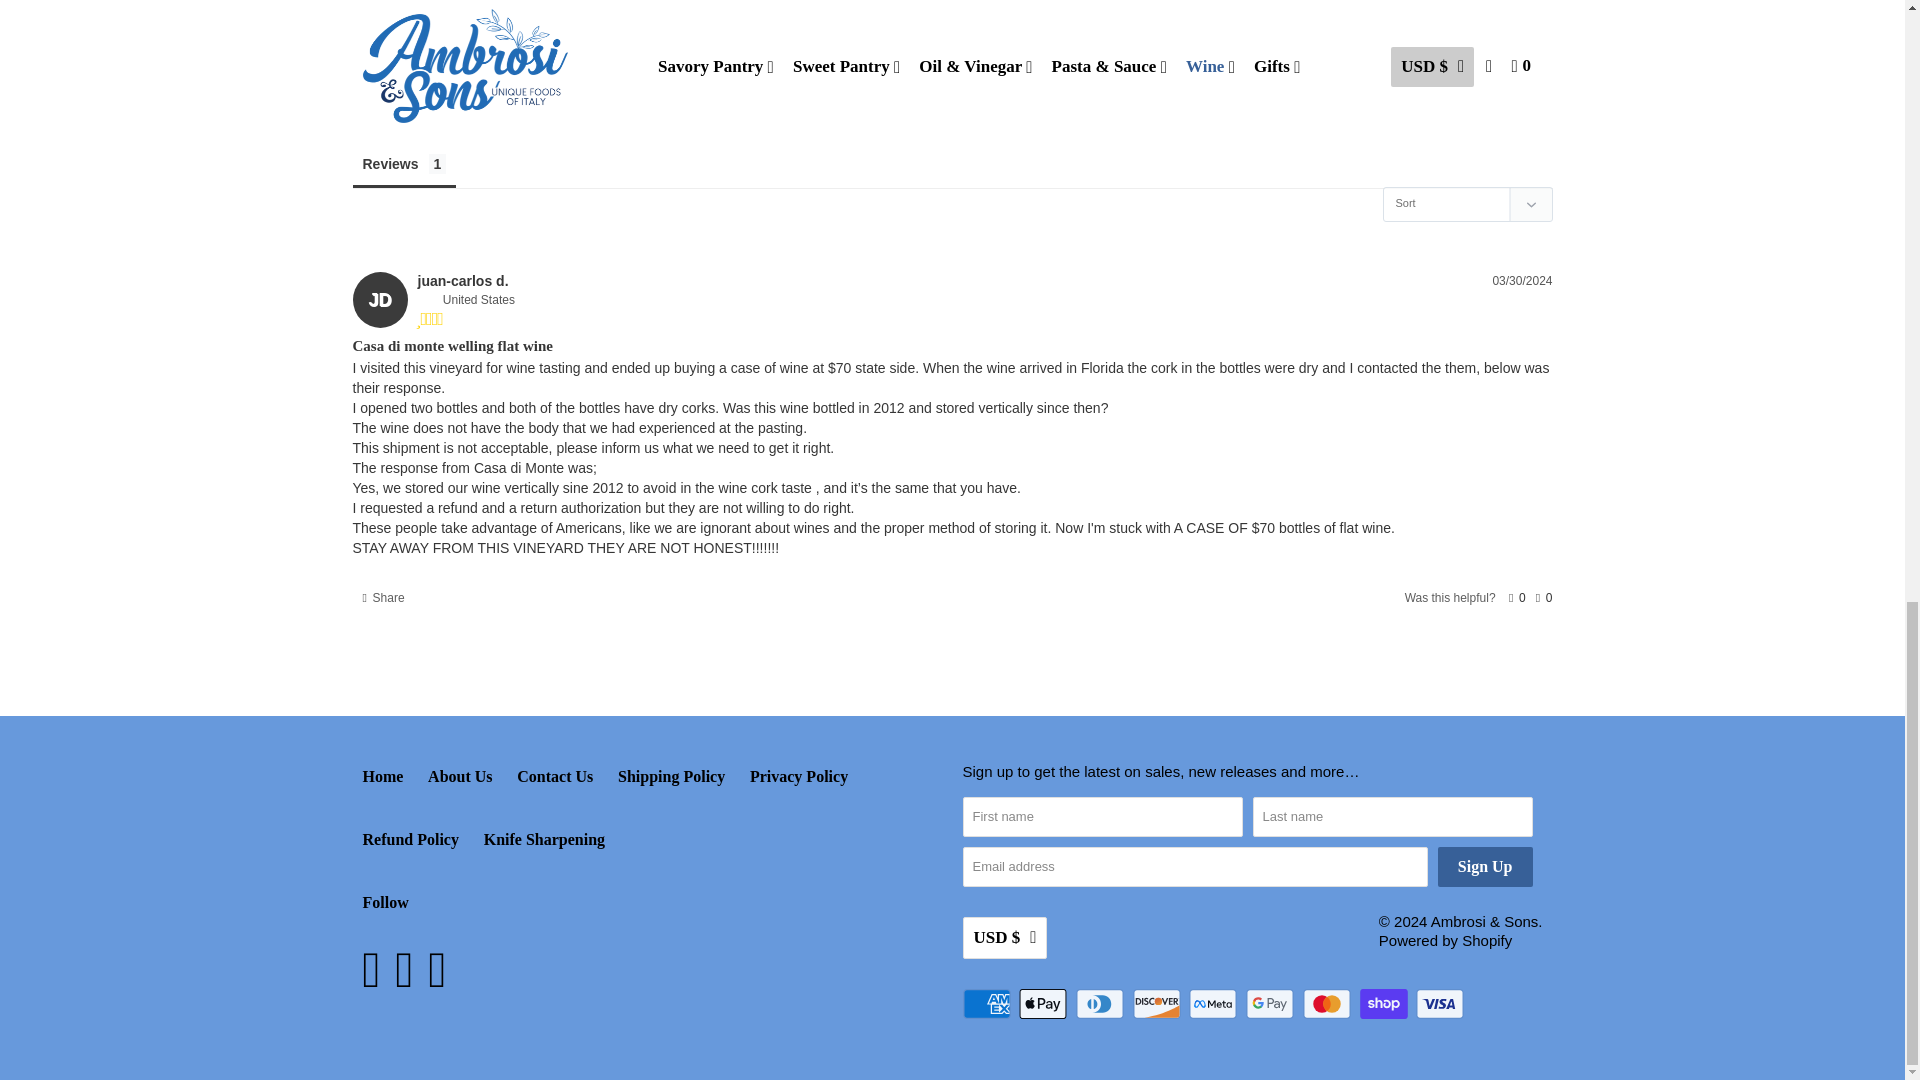 The width and height of the screenshot is (1920, 1080). I want to click on Diners Club, so click(1102, 1004).